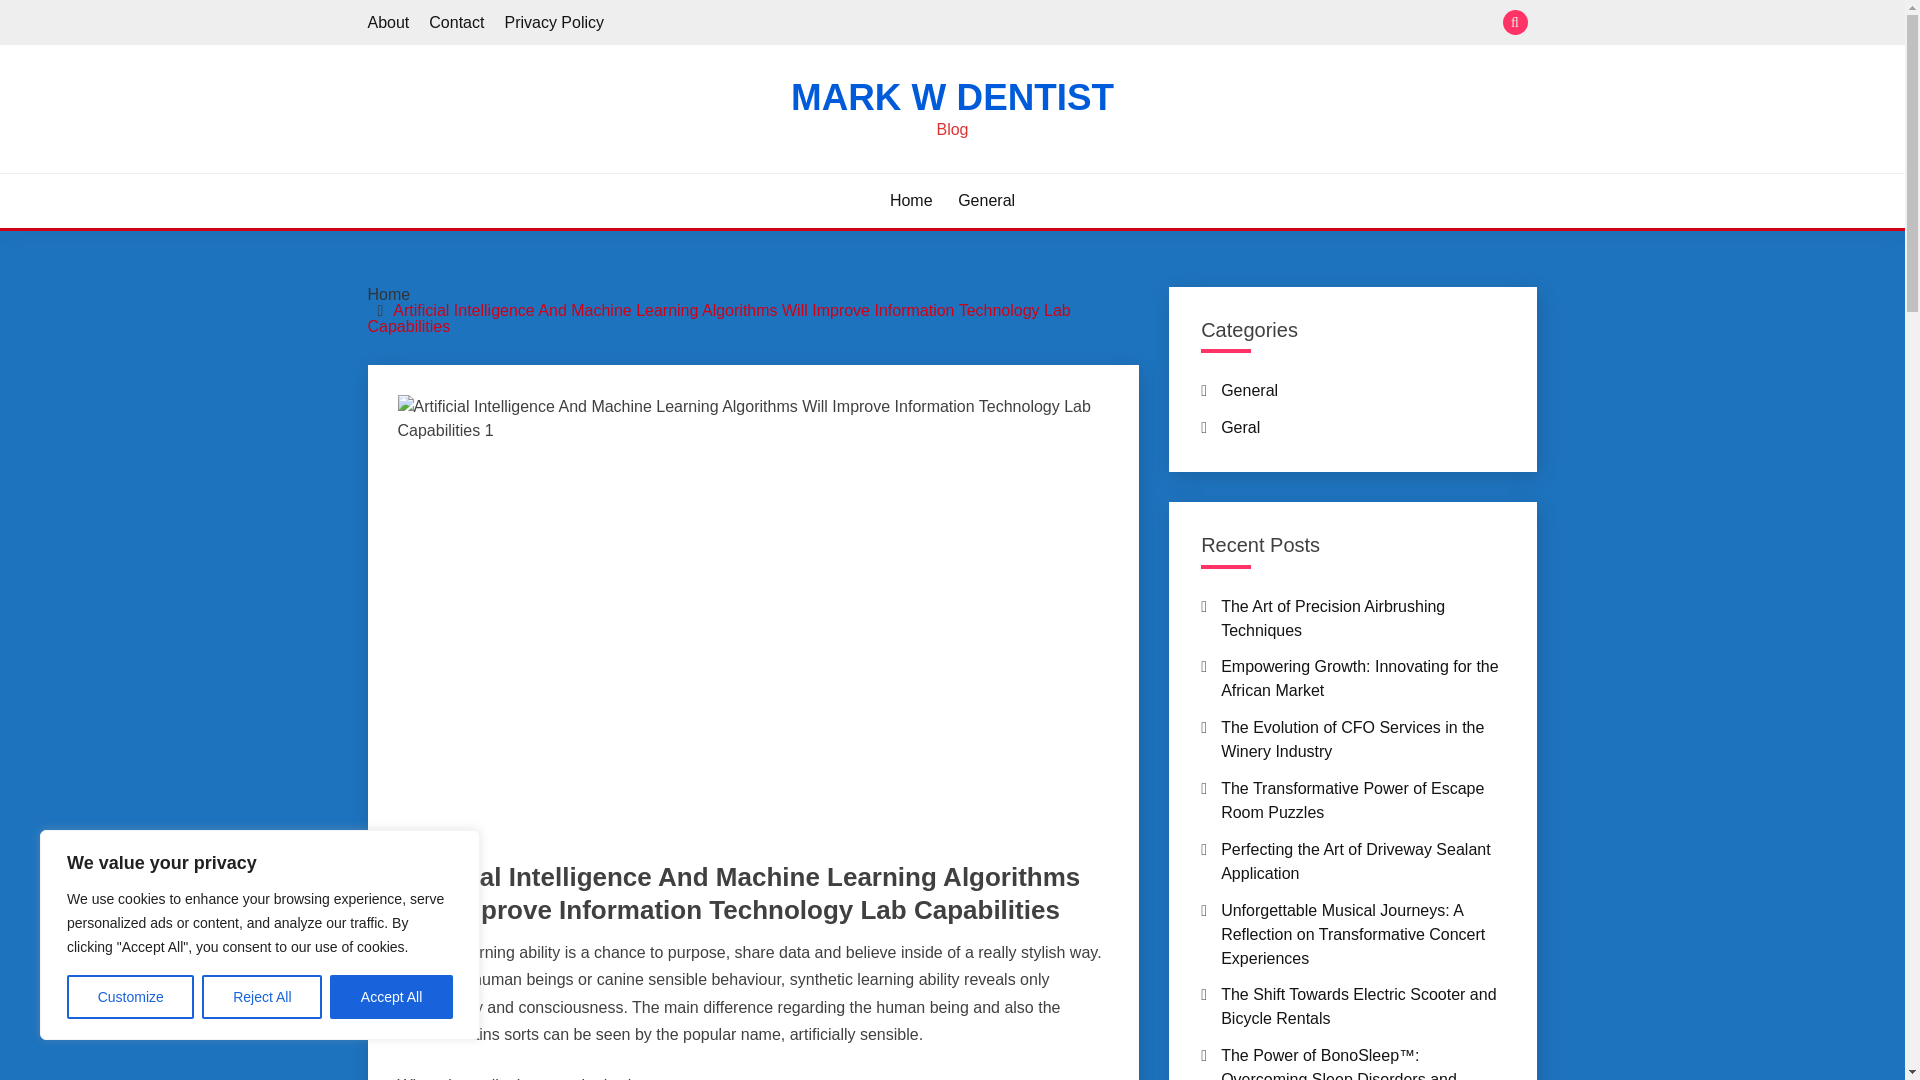 The width and height of the screenshot is (1920, 1080). What do you see at coordinates (424, 841) in the screenshot?
I see `General` at bounding box center [424, 841].